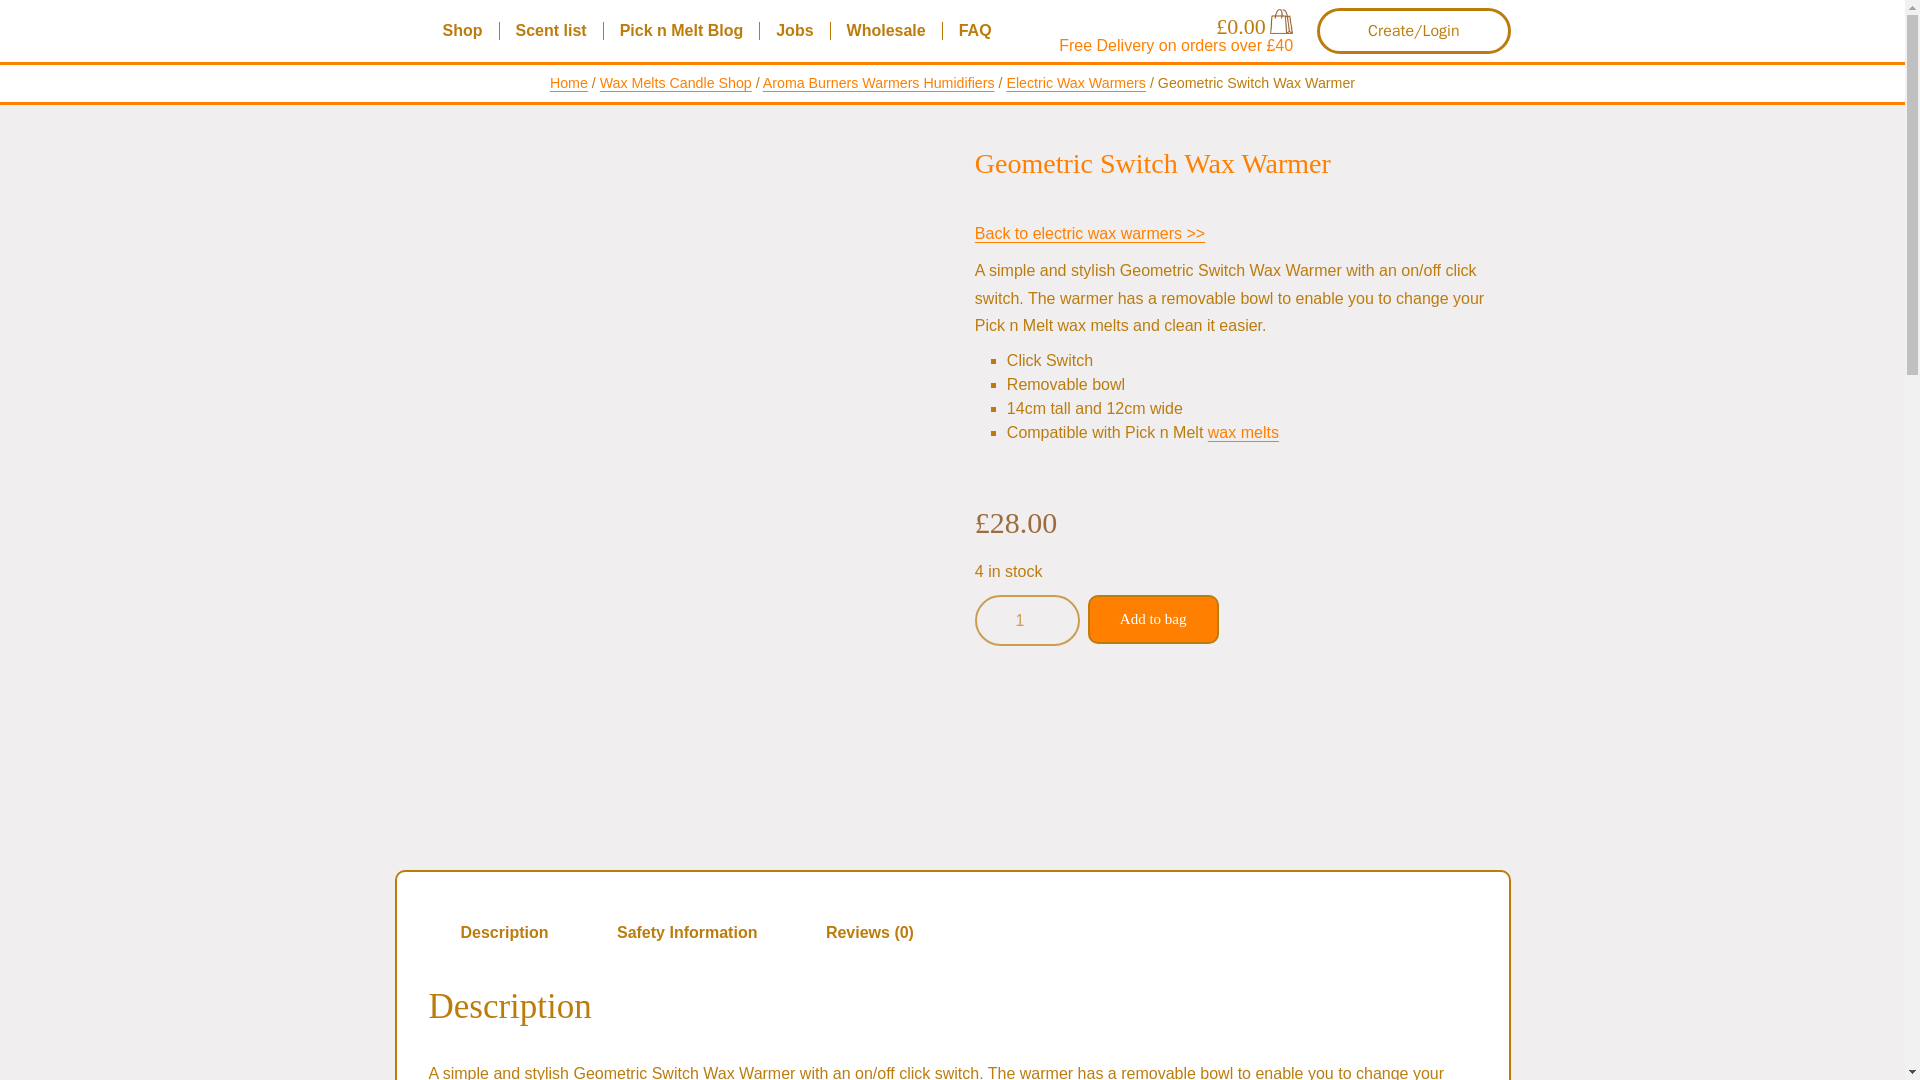 The width and height of the screenshot is (1920, 1080). What do you see at coordinates (878, 82) in the screenshot?
I see `Aroma Burners Warmers Humidifiers` at bounding box center [878, 82].